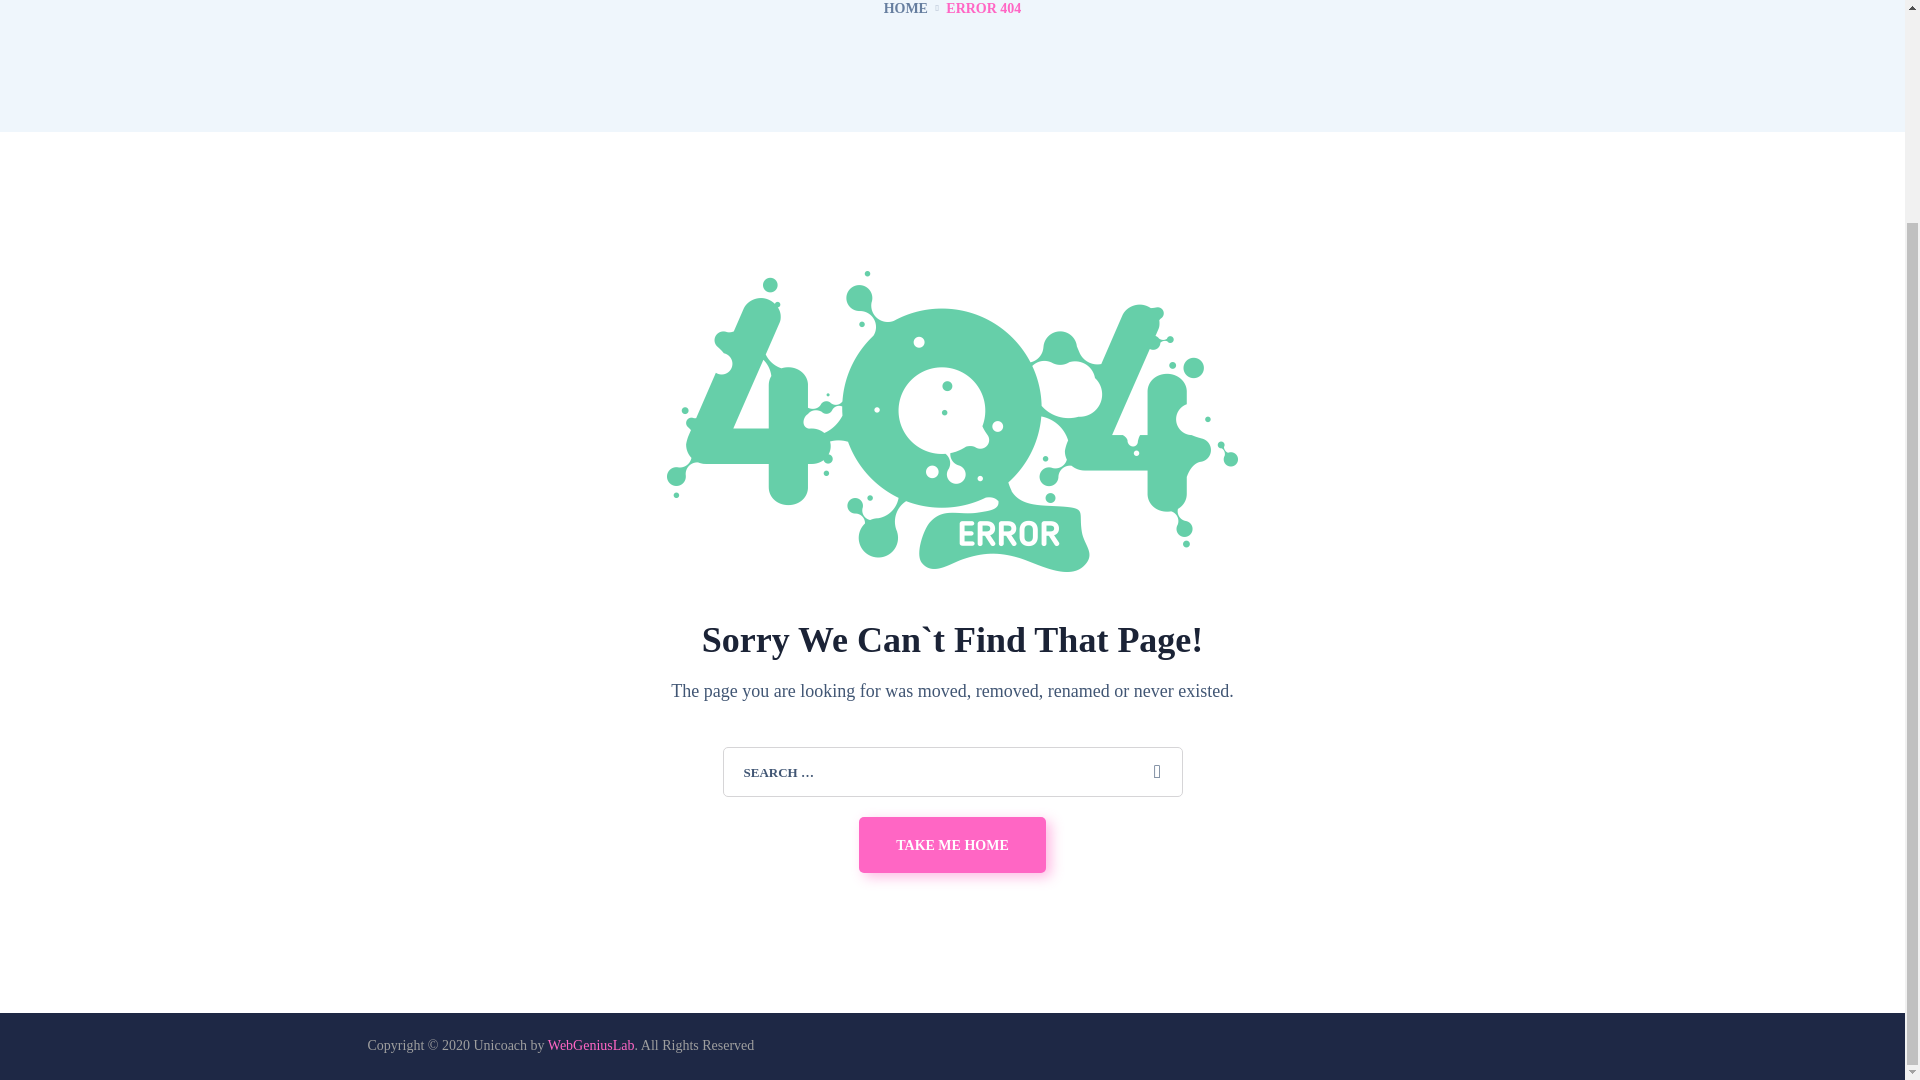  What do you see at coordinates (591, 1045) in the screenshot?
I see `WebGeniusLab` at bounding box center [591, 1045].